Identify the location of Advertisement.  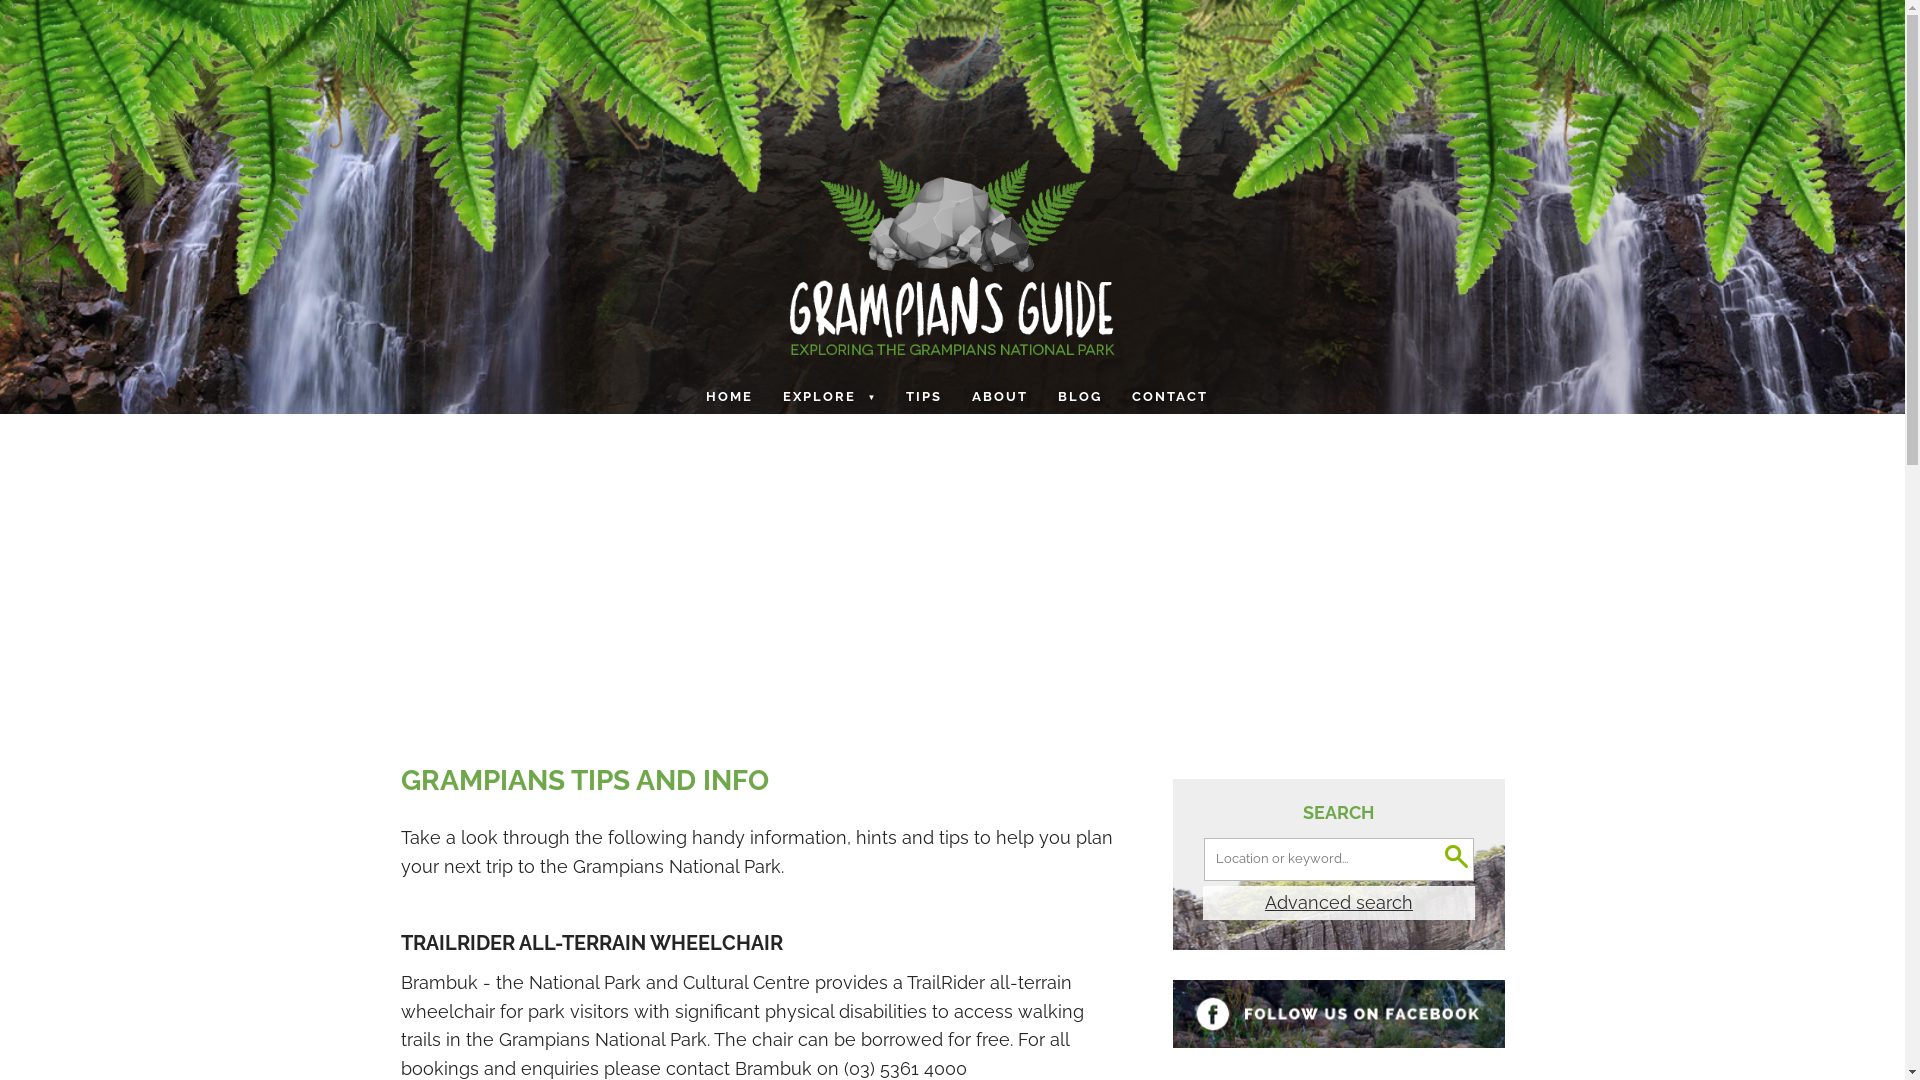
(952, 564).